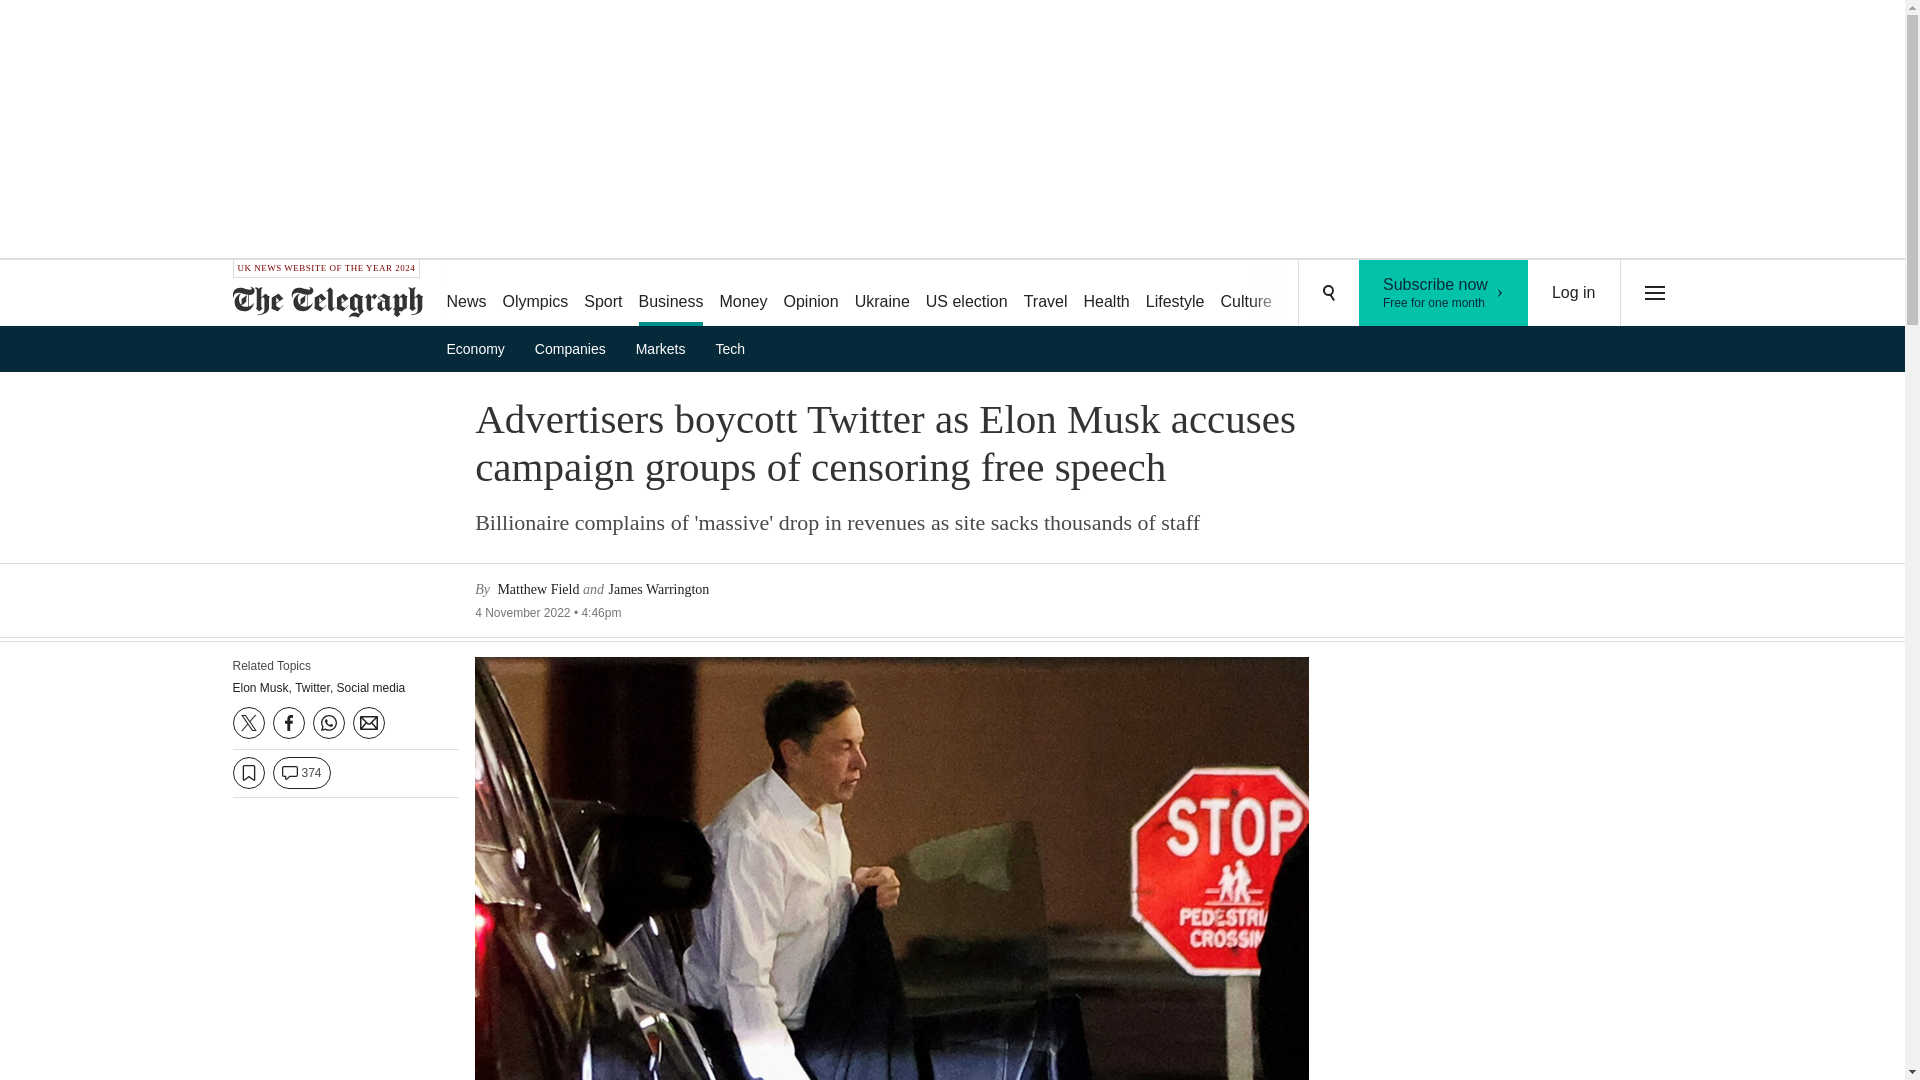 This screenshot has width=1920, height=1080. What do you see at coordinates (536, 294) in the screenshot?
I see `Companies` at bounding box center [536, 294].